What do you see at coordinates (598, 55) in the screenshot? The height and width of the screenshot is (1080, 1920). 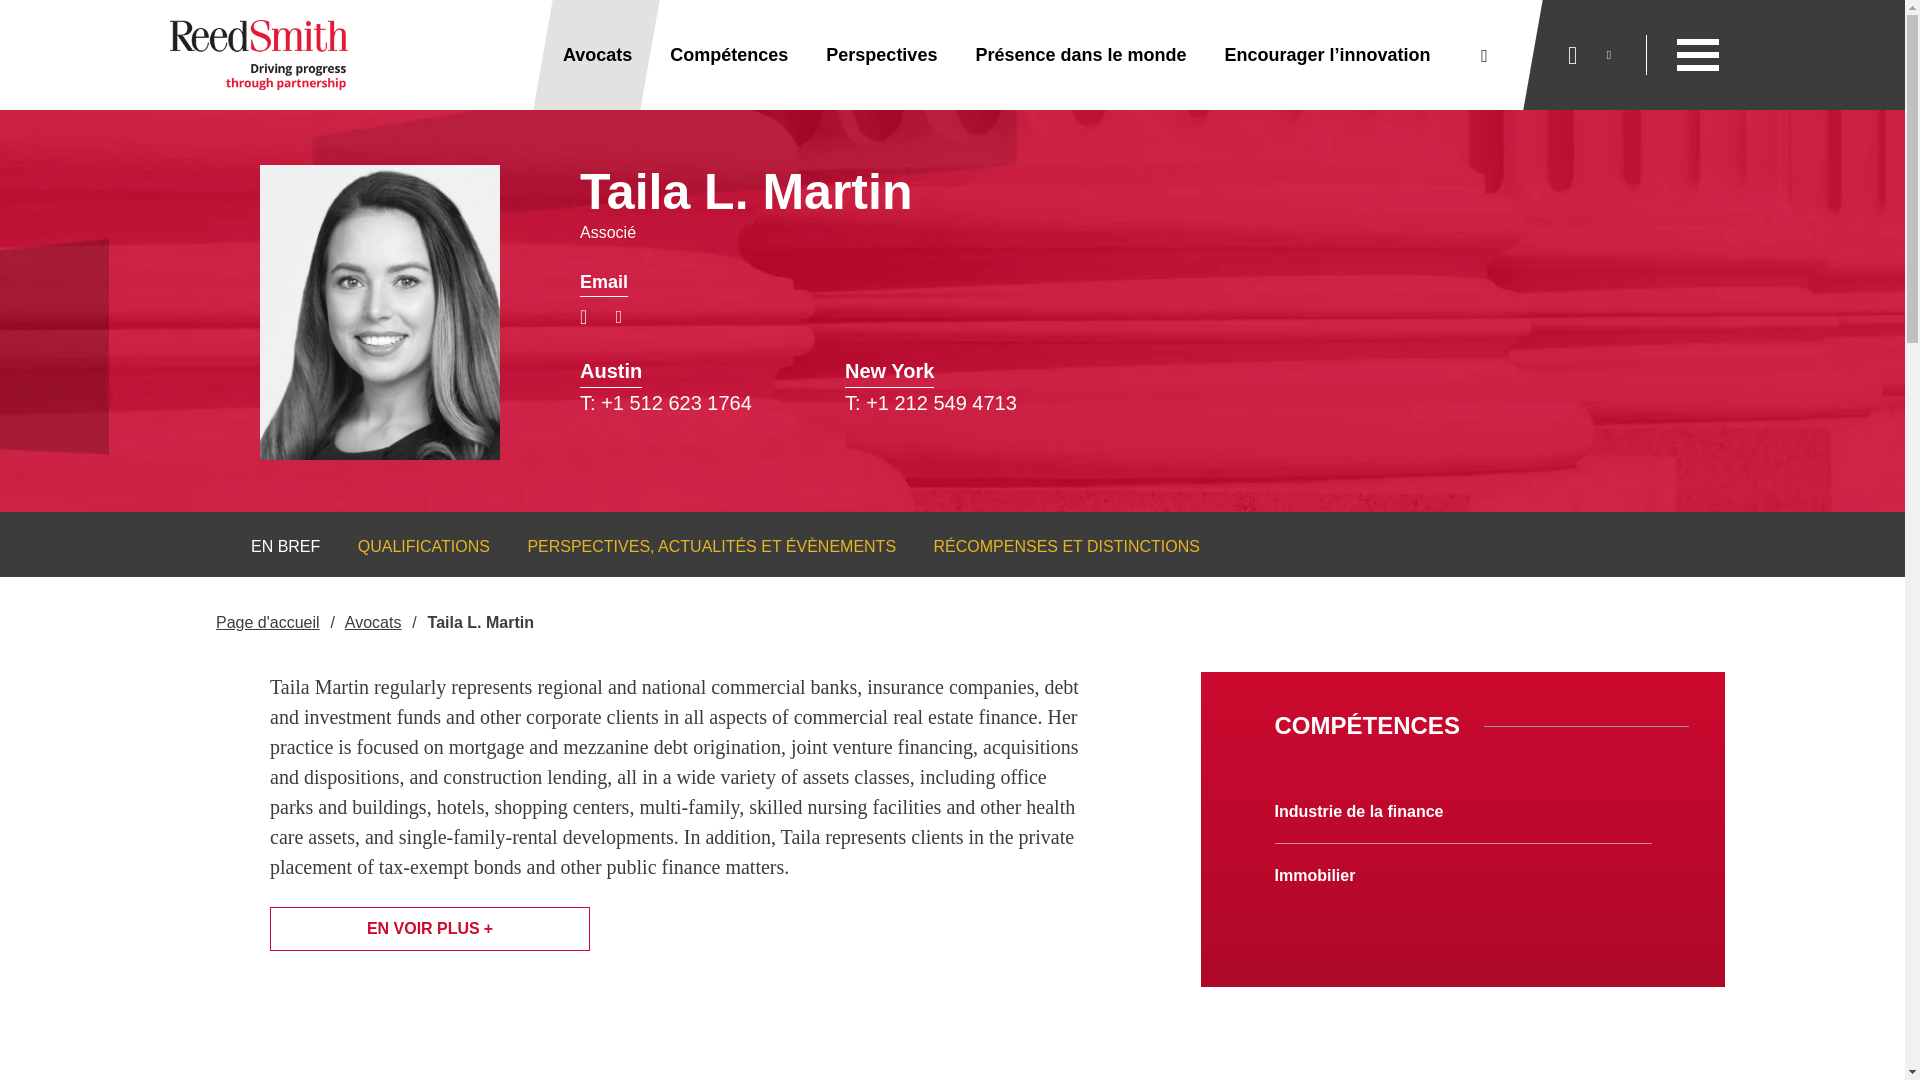 I see `Avocats` at bounding box center [598, 55].